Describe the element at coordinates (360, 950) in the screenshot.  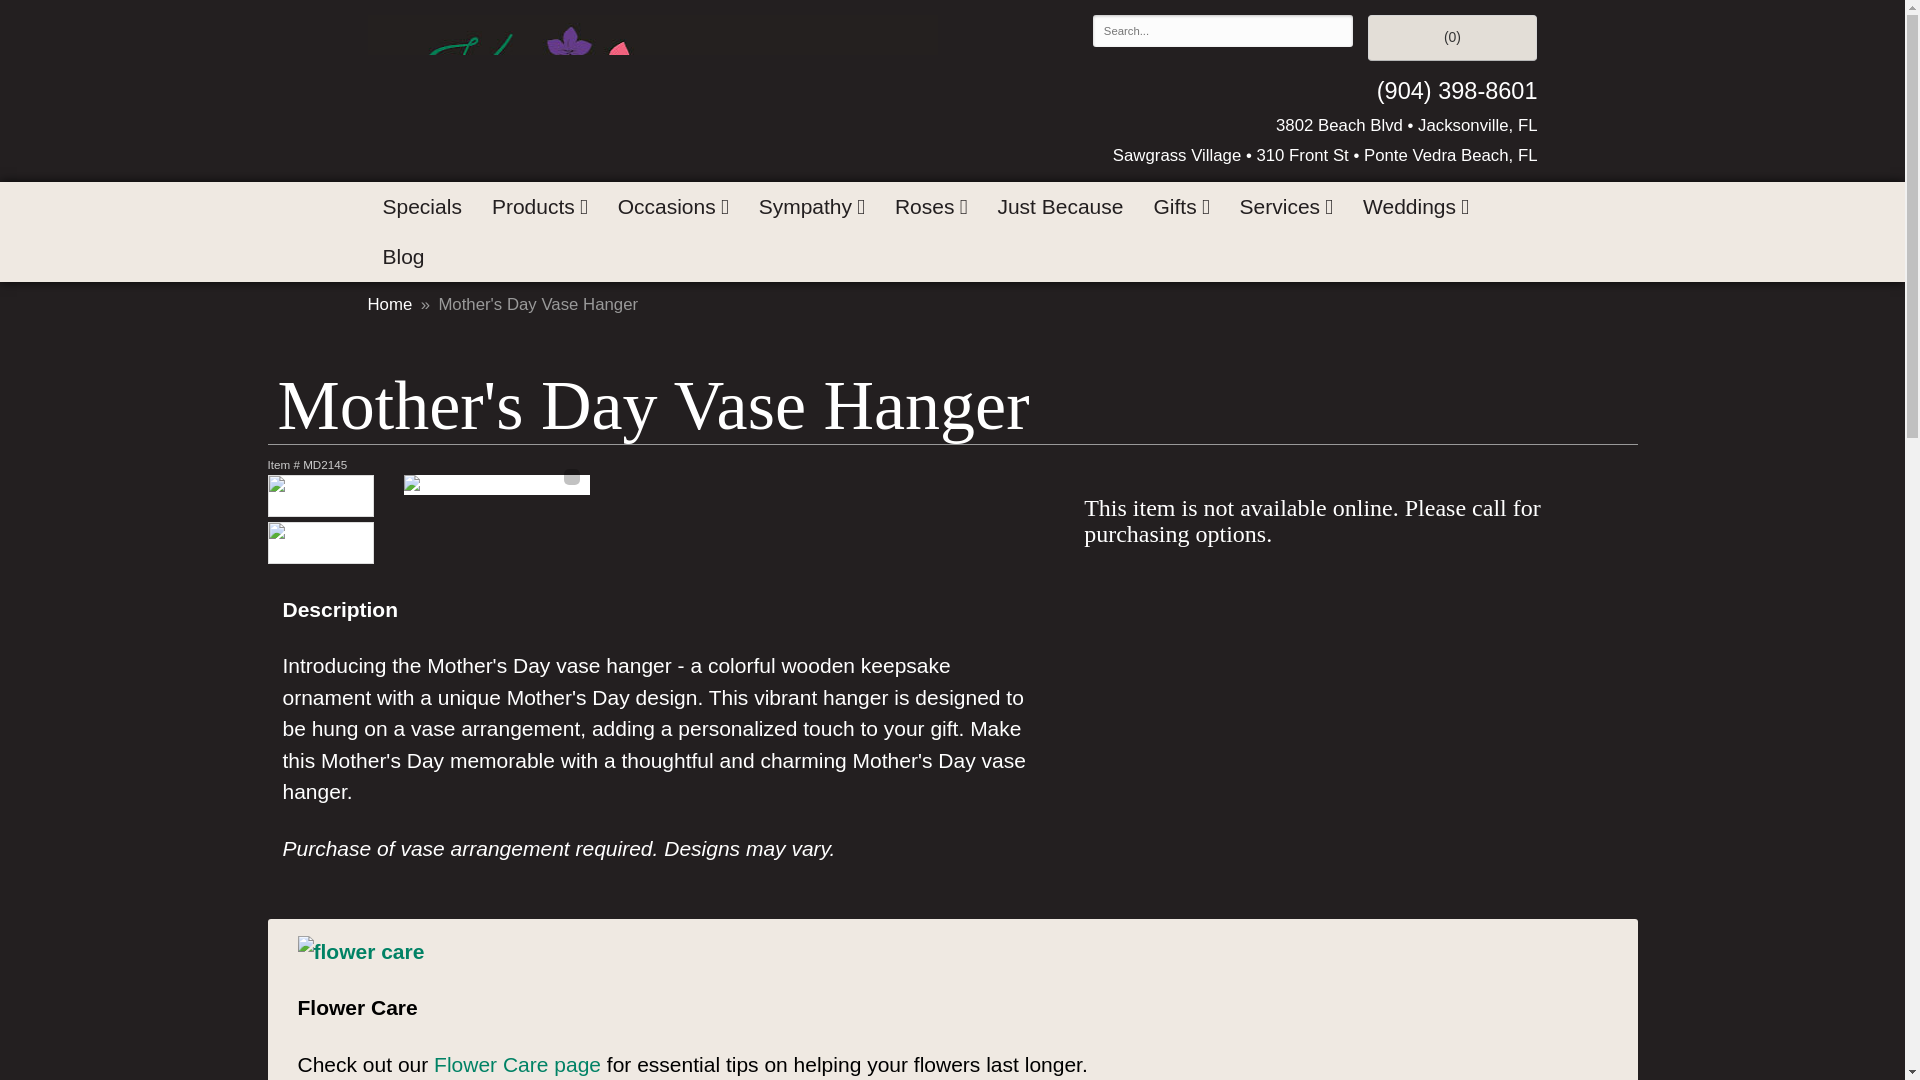
I see `Flower Care` at that location.